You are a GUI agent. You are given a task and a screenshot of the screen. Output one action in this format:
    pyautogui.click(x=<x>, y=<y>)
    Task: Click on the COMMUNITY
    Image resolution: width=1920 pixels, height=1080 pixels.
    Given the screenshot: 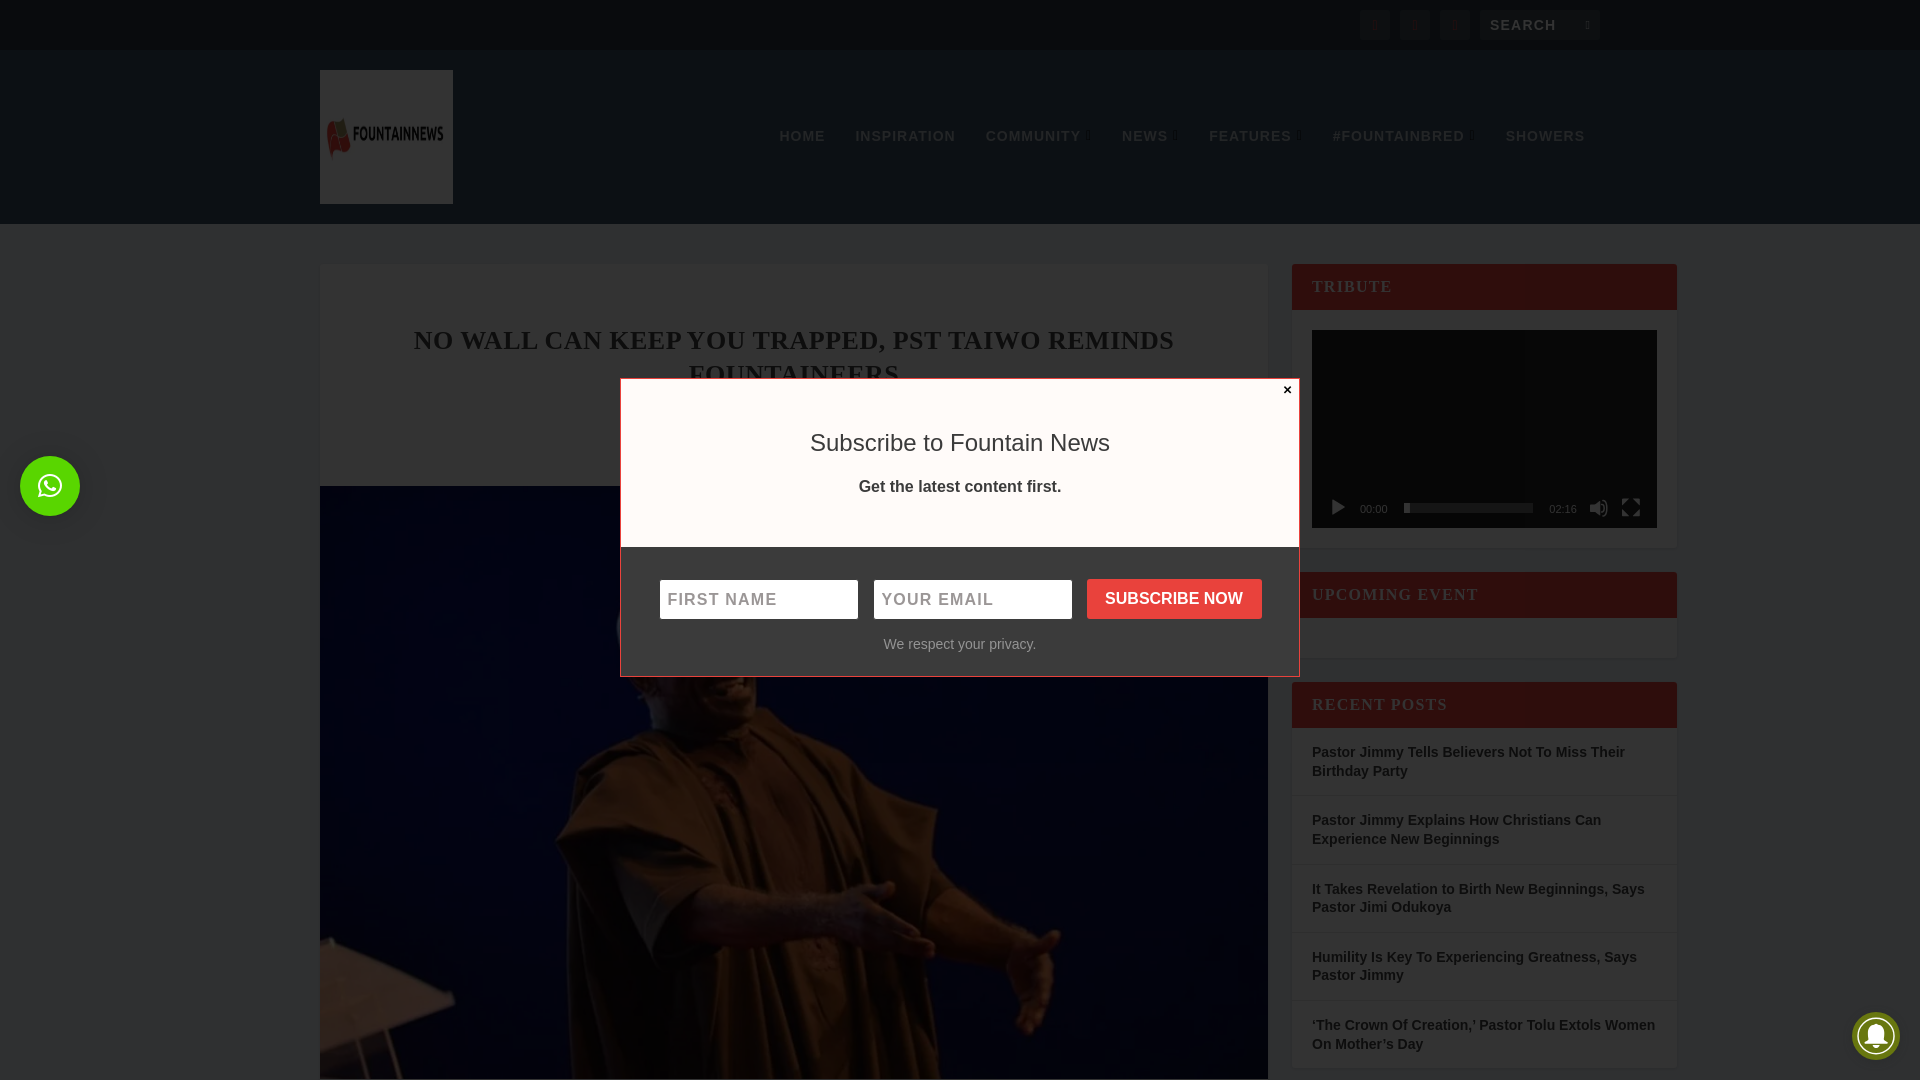 What is the action you would take?
    pyautogui.click(x=1039, y=176)
    